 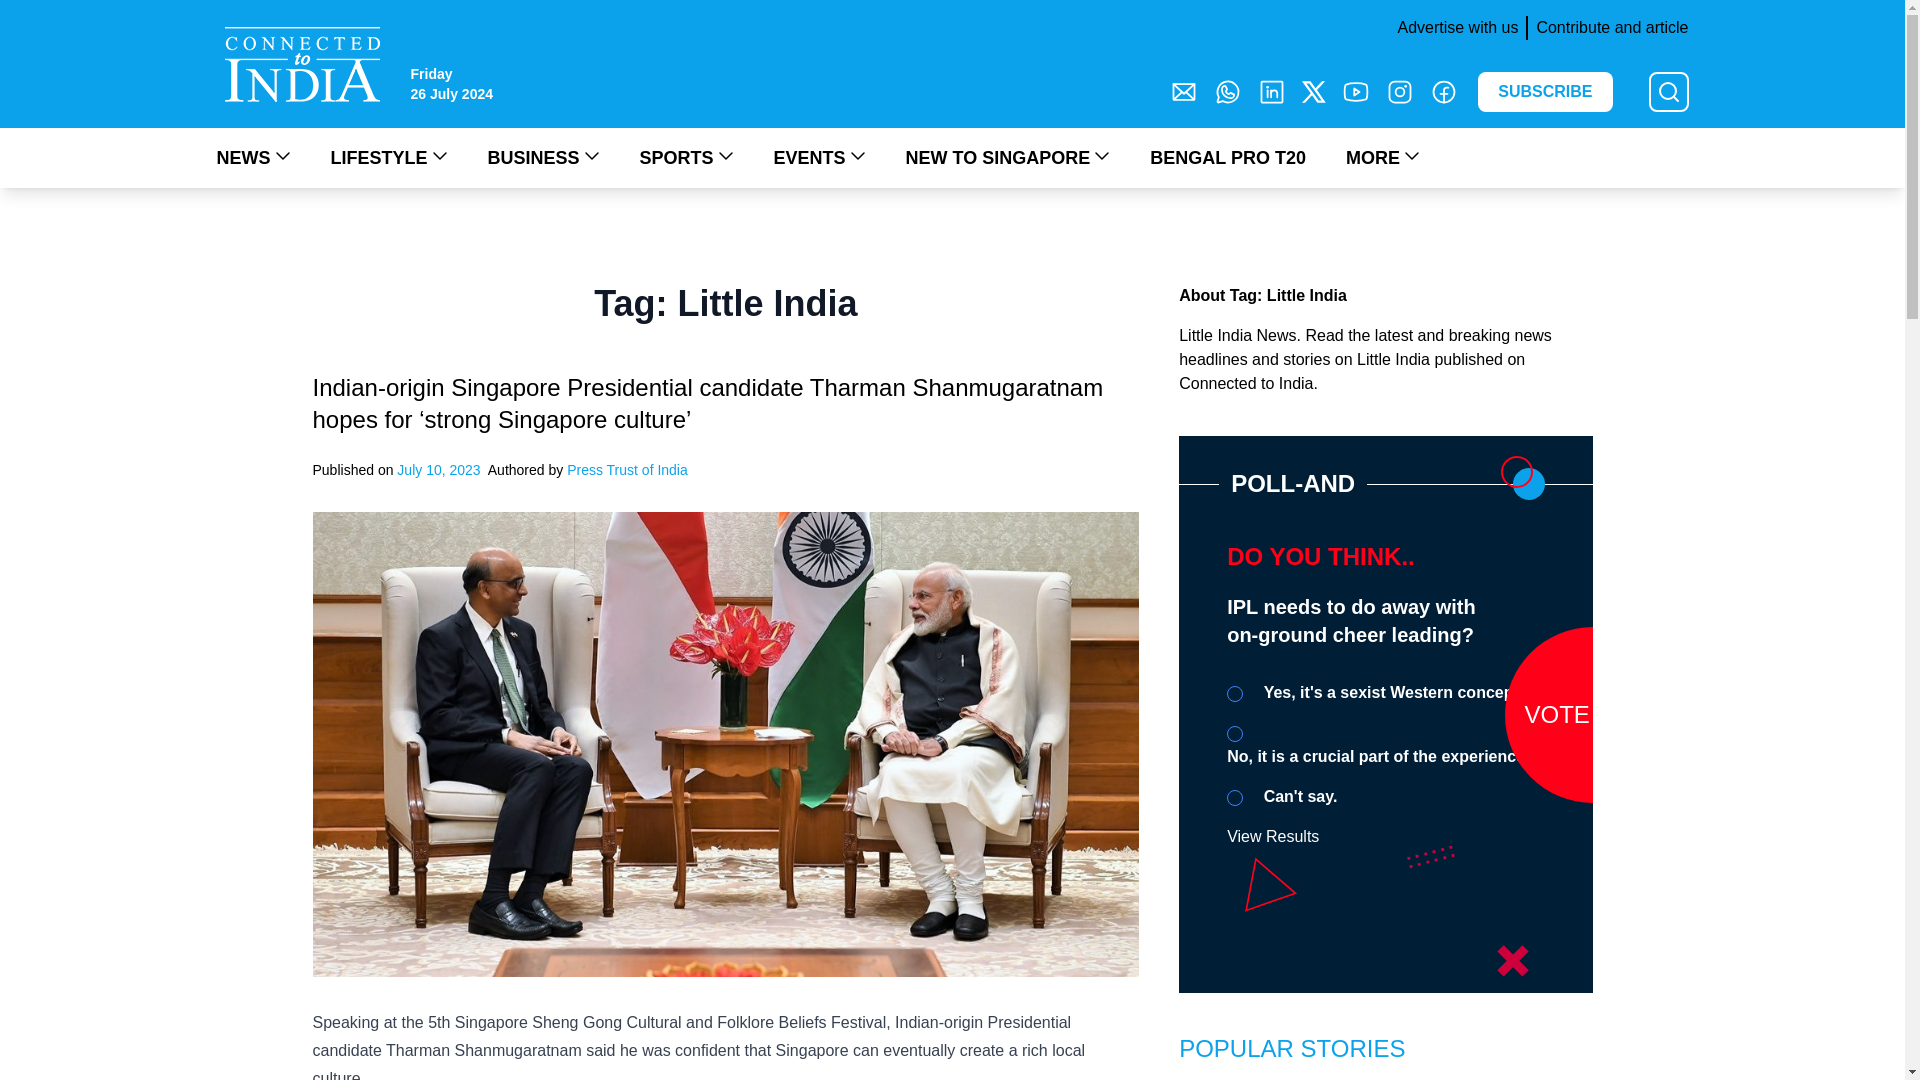 What do you see at coordinates (1444, 91) in the screenshot?
I see `Facebook` at bounding box center [1444, 91].